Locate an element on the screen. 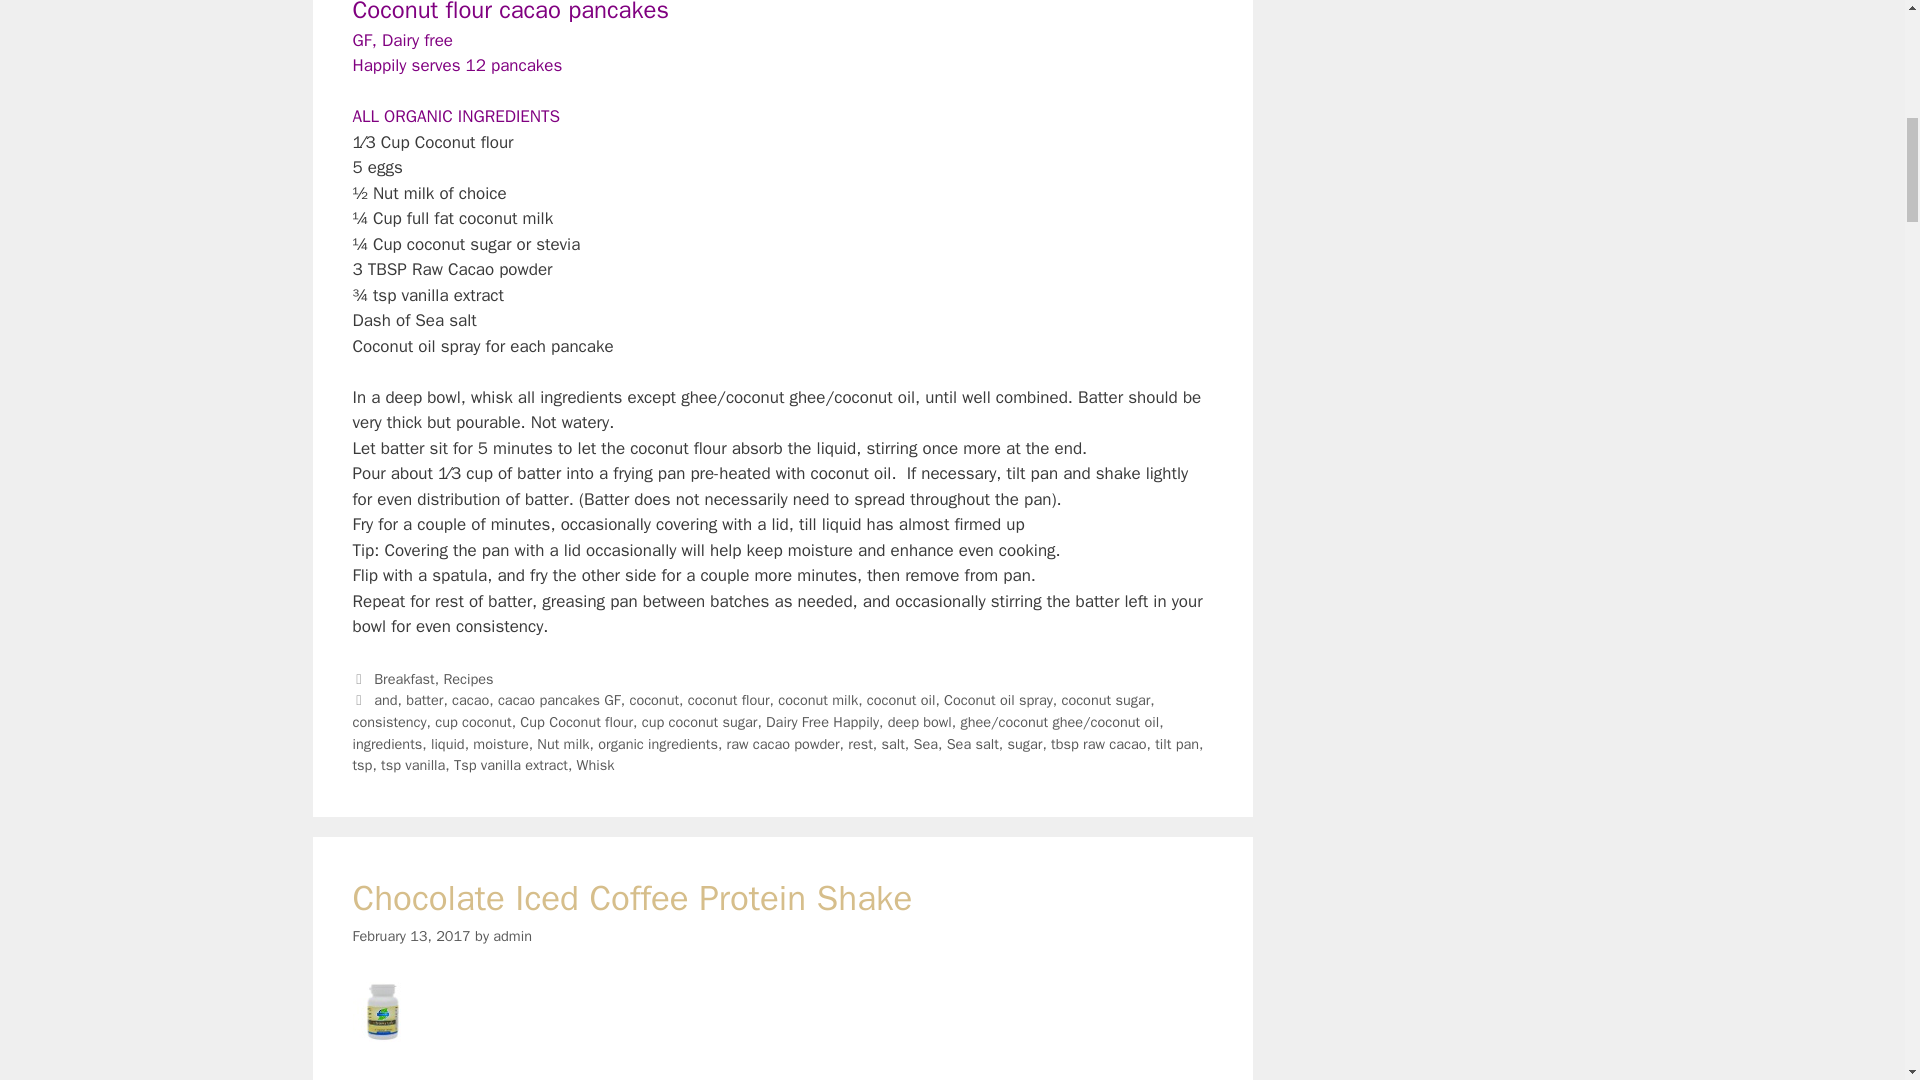 The width and height of the screenshot is (1920, 1080). cup coconut is located at coordinates (472, 722).